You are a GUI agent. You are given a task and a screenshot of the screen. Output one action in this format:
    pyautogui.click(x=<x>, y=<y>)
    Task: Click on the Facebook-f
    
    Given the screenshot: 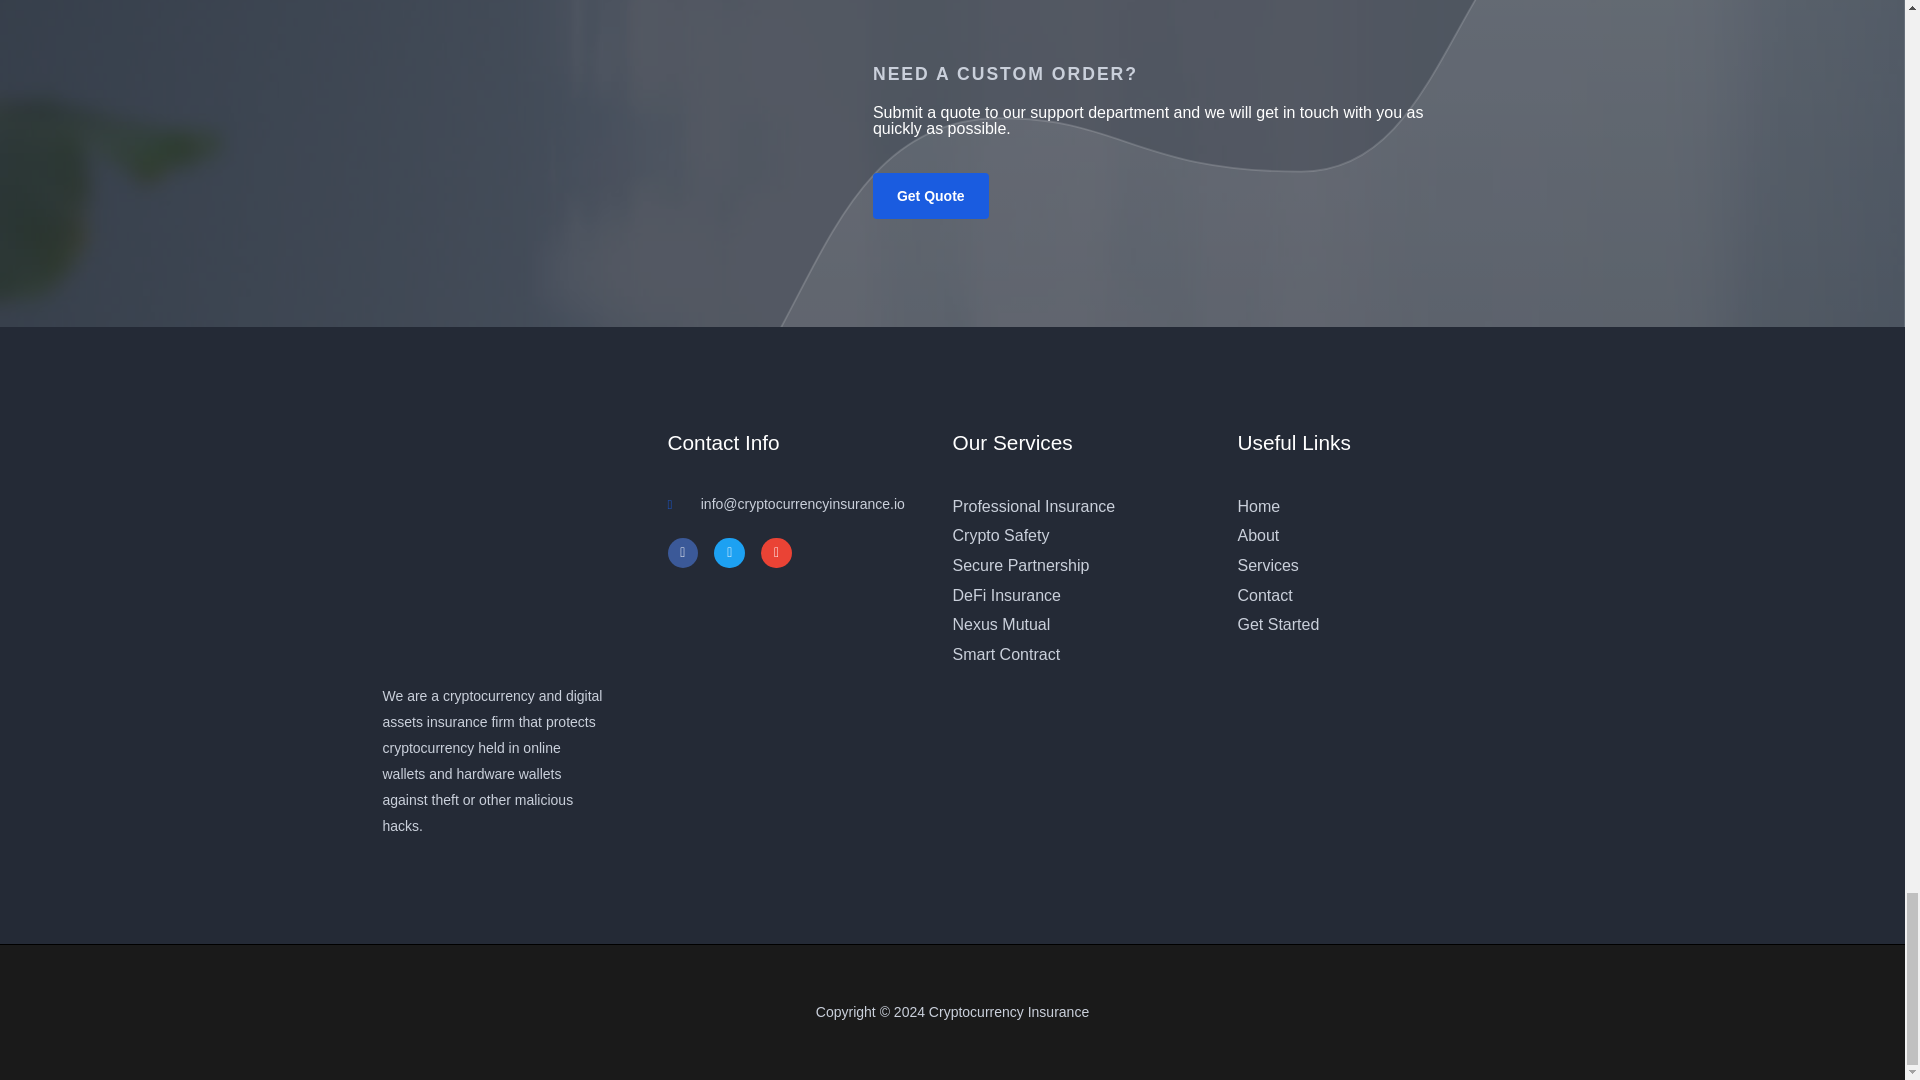 What is the action you would take?
    pyautogui.click(x=683, y=553)
    